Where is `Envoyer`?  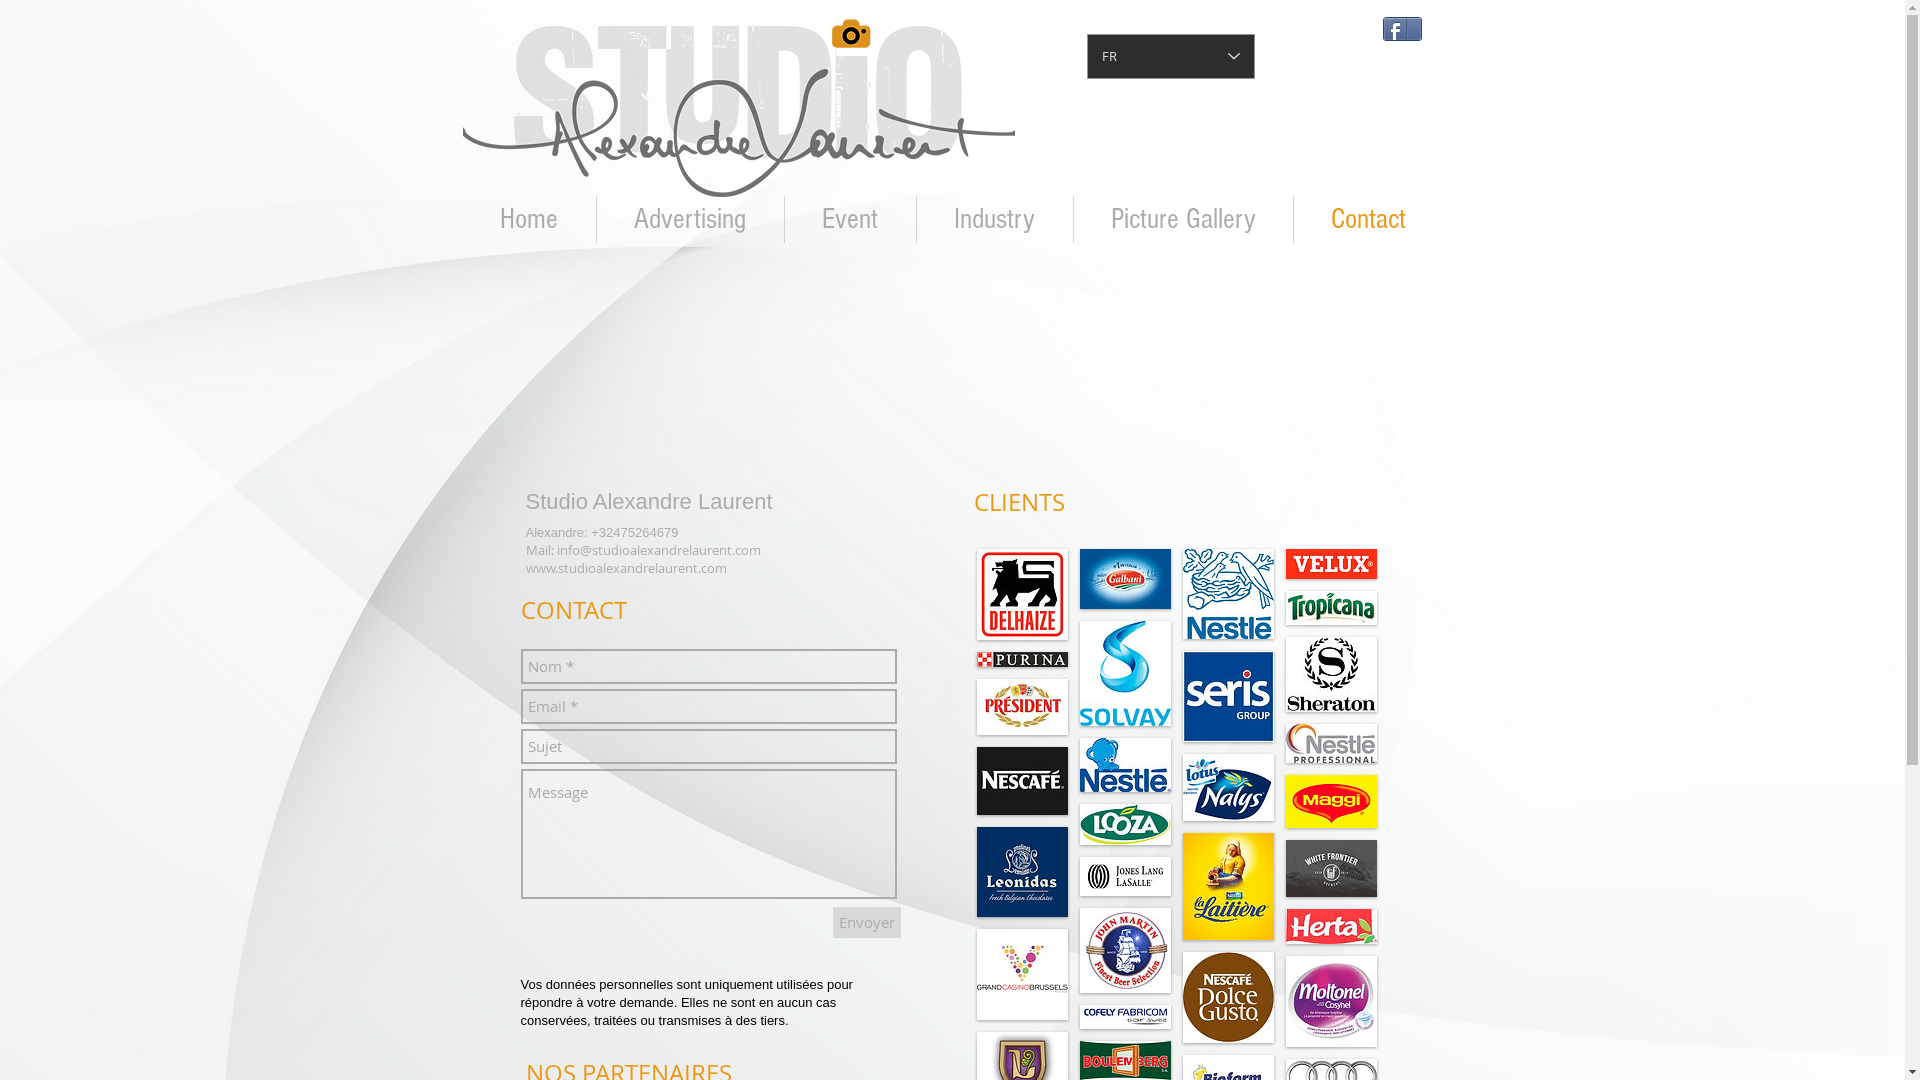
Envoyer is located at coordinates (866, 922).